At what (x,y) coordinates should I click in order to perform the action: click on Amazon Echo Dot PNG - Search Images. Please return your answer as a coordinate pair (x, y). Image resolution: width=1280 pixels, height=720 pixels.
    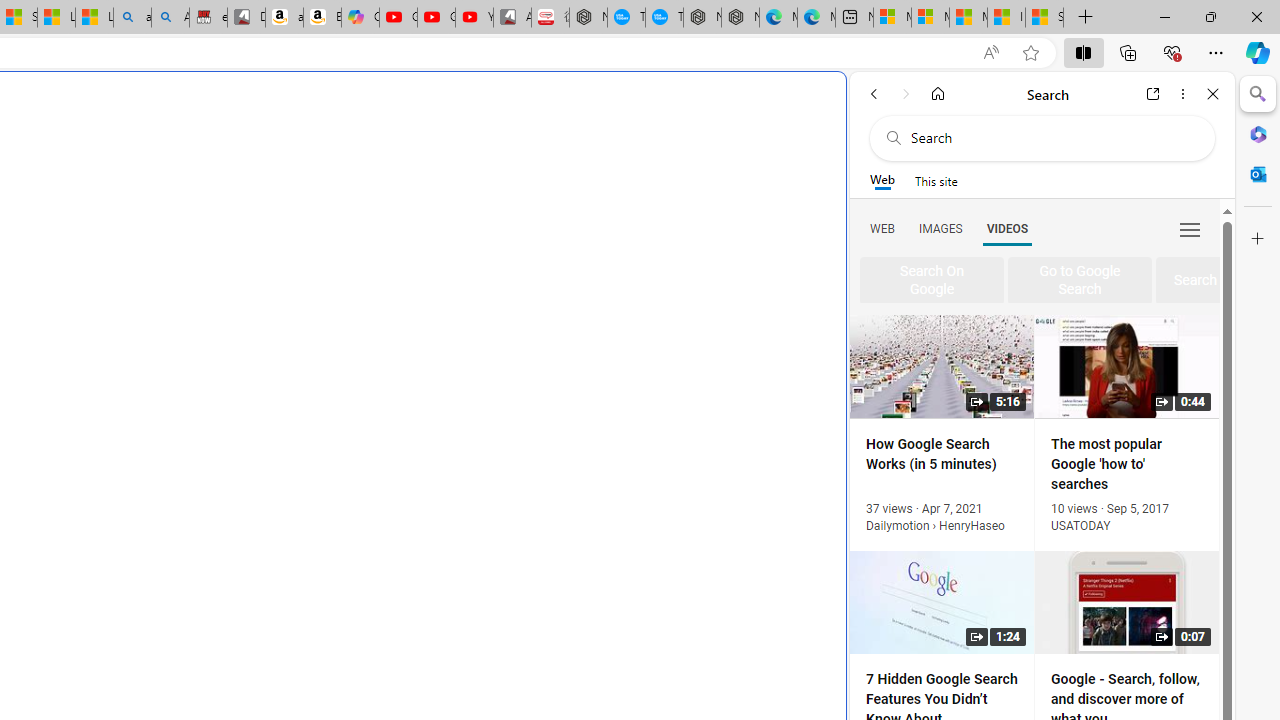
    Looking at the image, I should click on (170, 18).